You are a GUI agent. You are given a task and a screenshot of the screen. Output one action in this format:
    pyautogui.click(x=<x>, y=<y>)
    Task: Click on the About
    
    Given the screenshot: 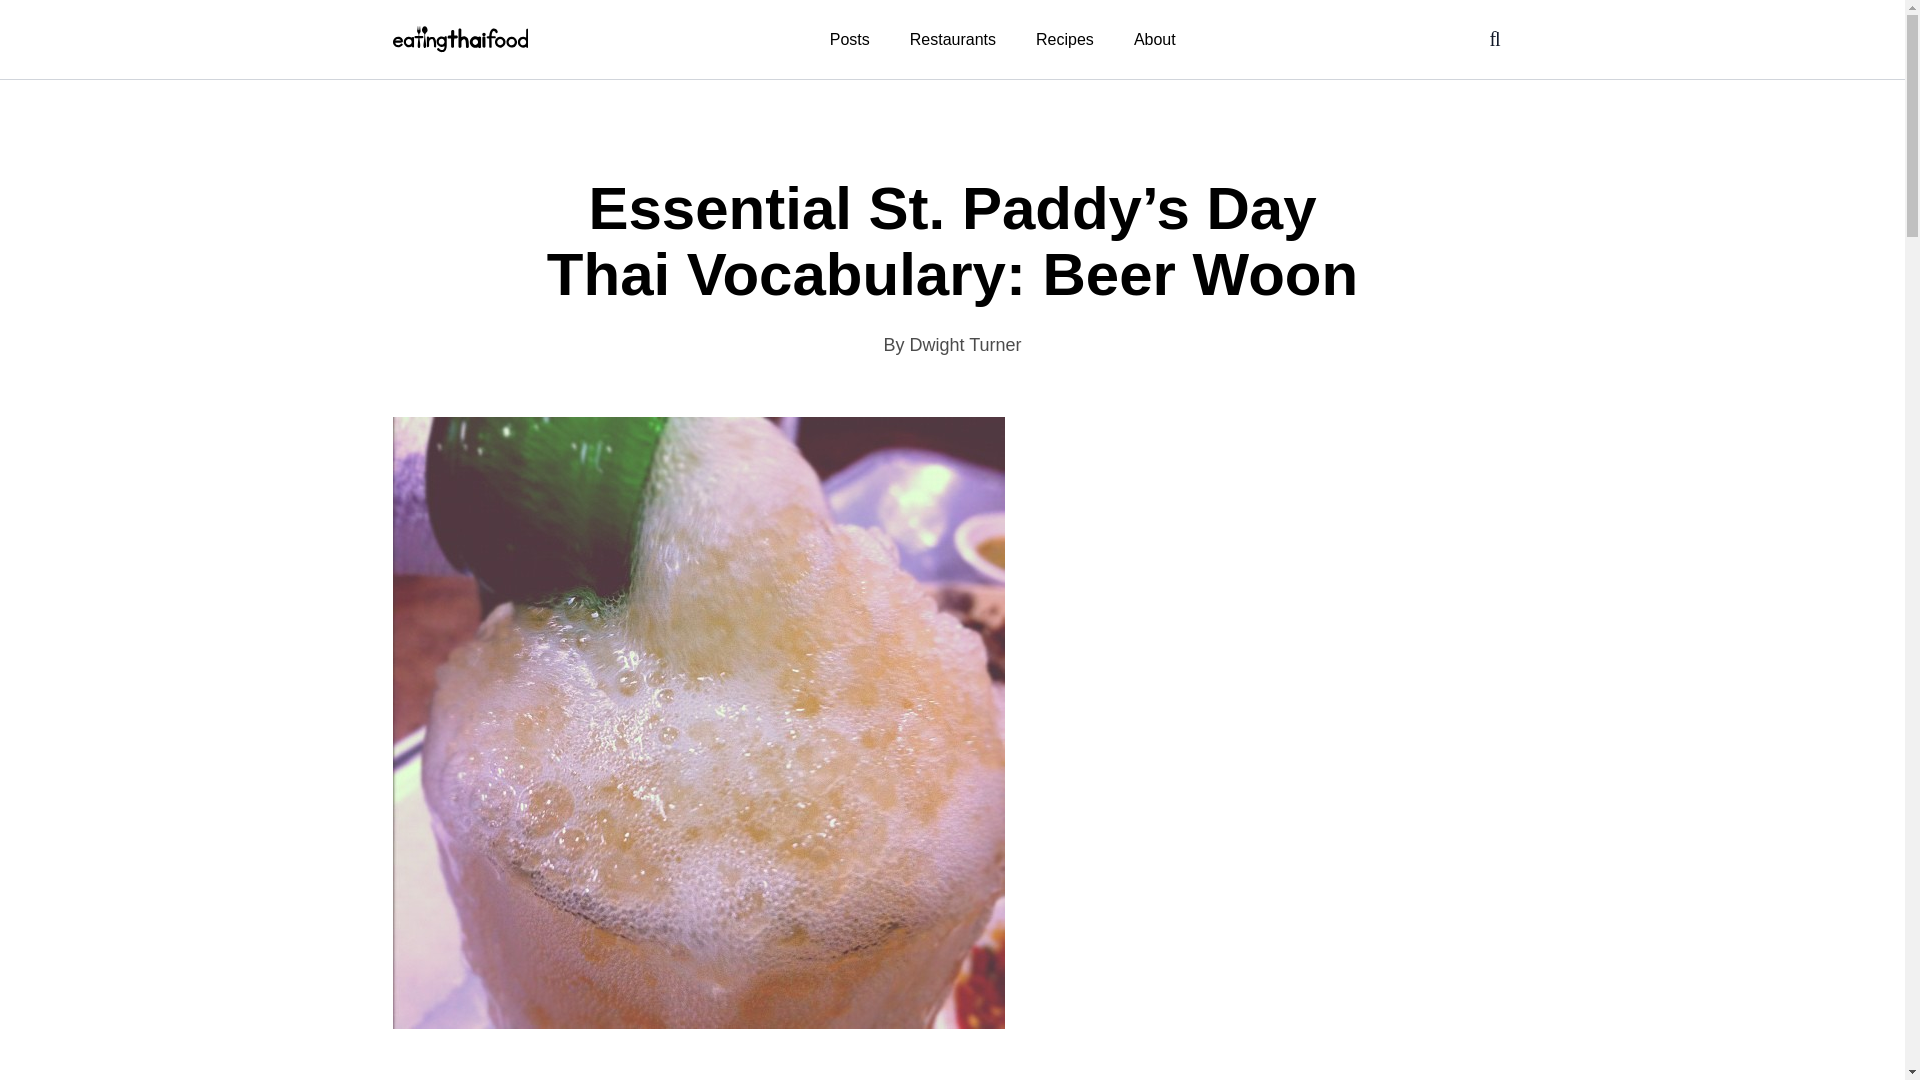 What is the action you would take?
    pyautogui.click(x=1154, y=38)
    